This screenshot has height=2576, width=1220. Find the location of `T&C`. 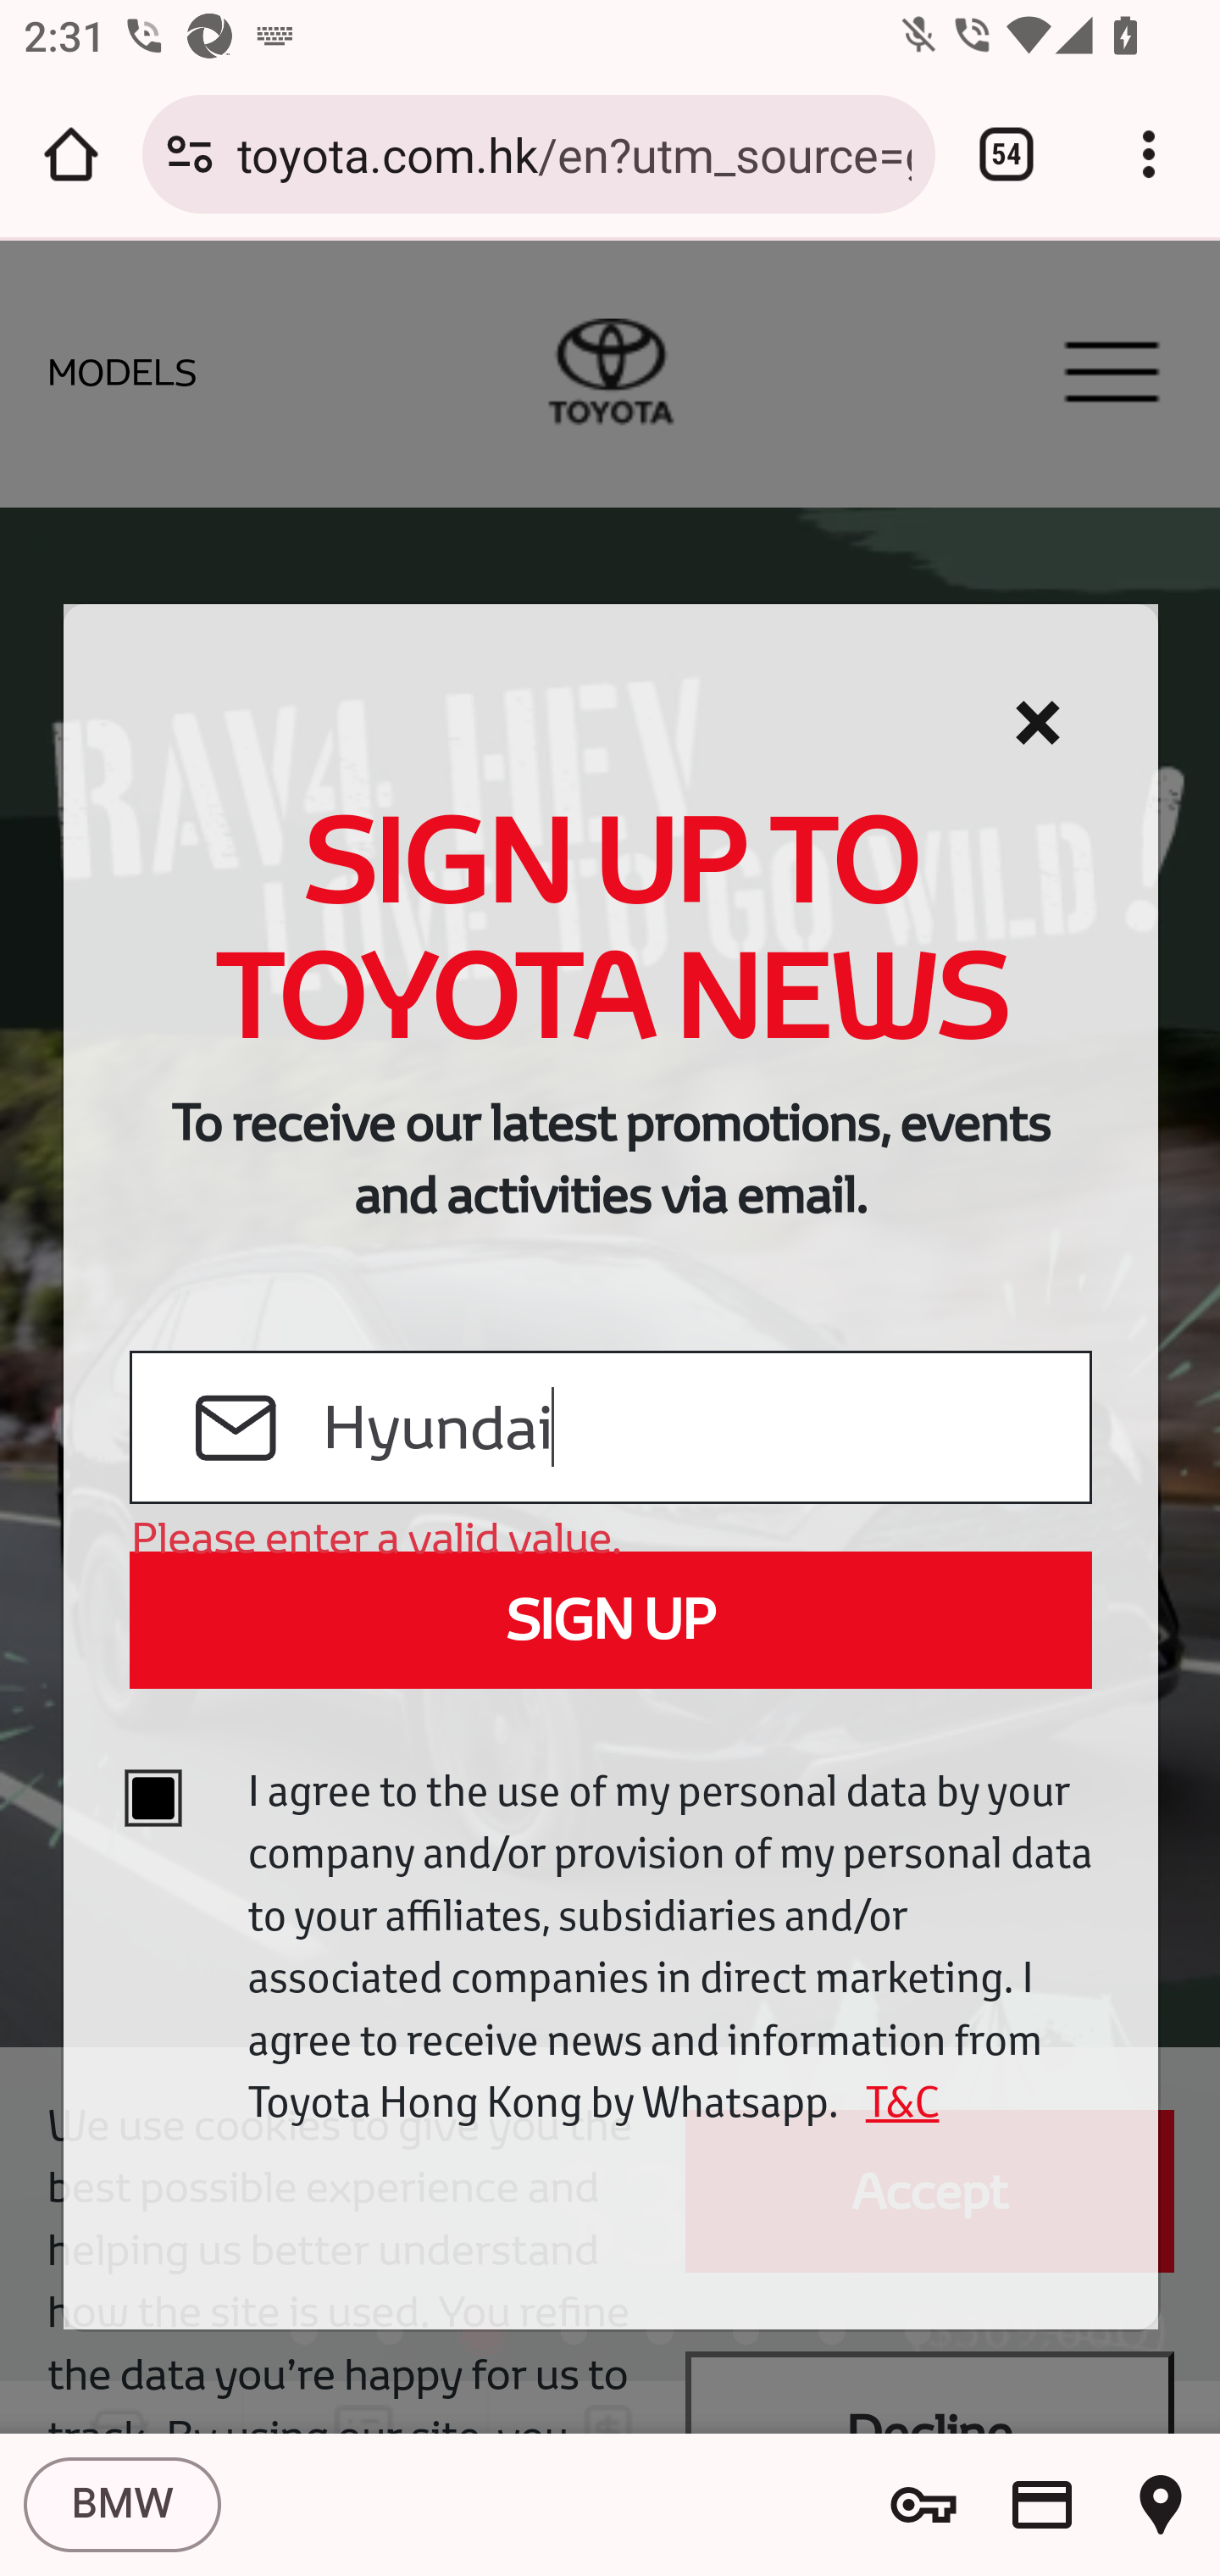

T&C is located at coordinates (891, 2101).